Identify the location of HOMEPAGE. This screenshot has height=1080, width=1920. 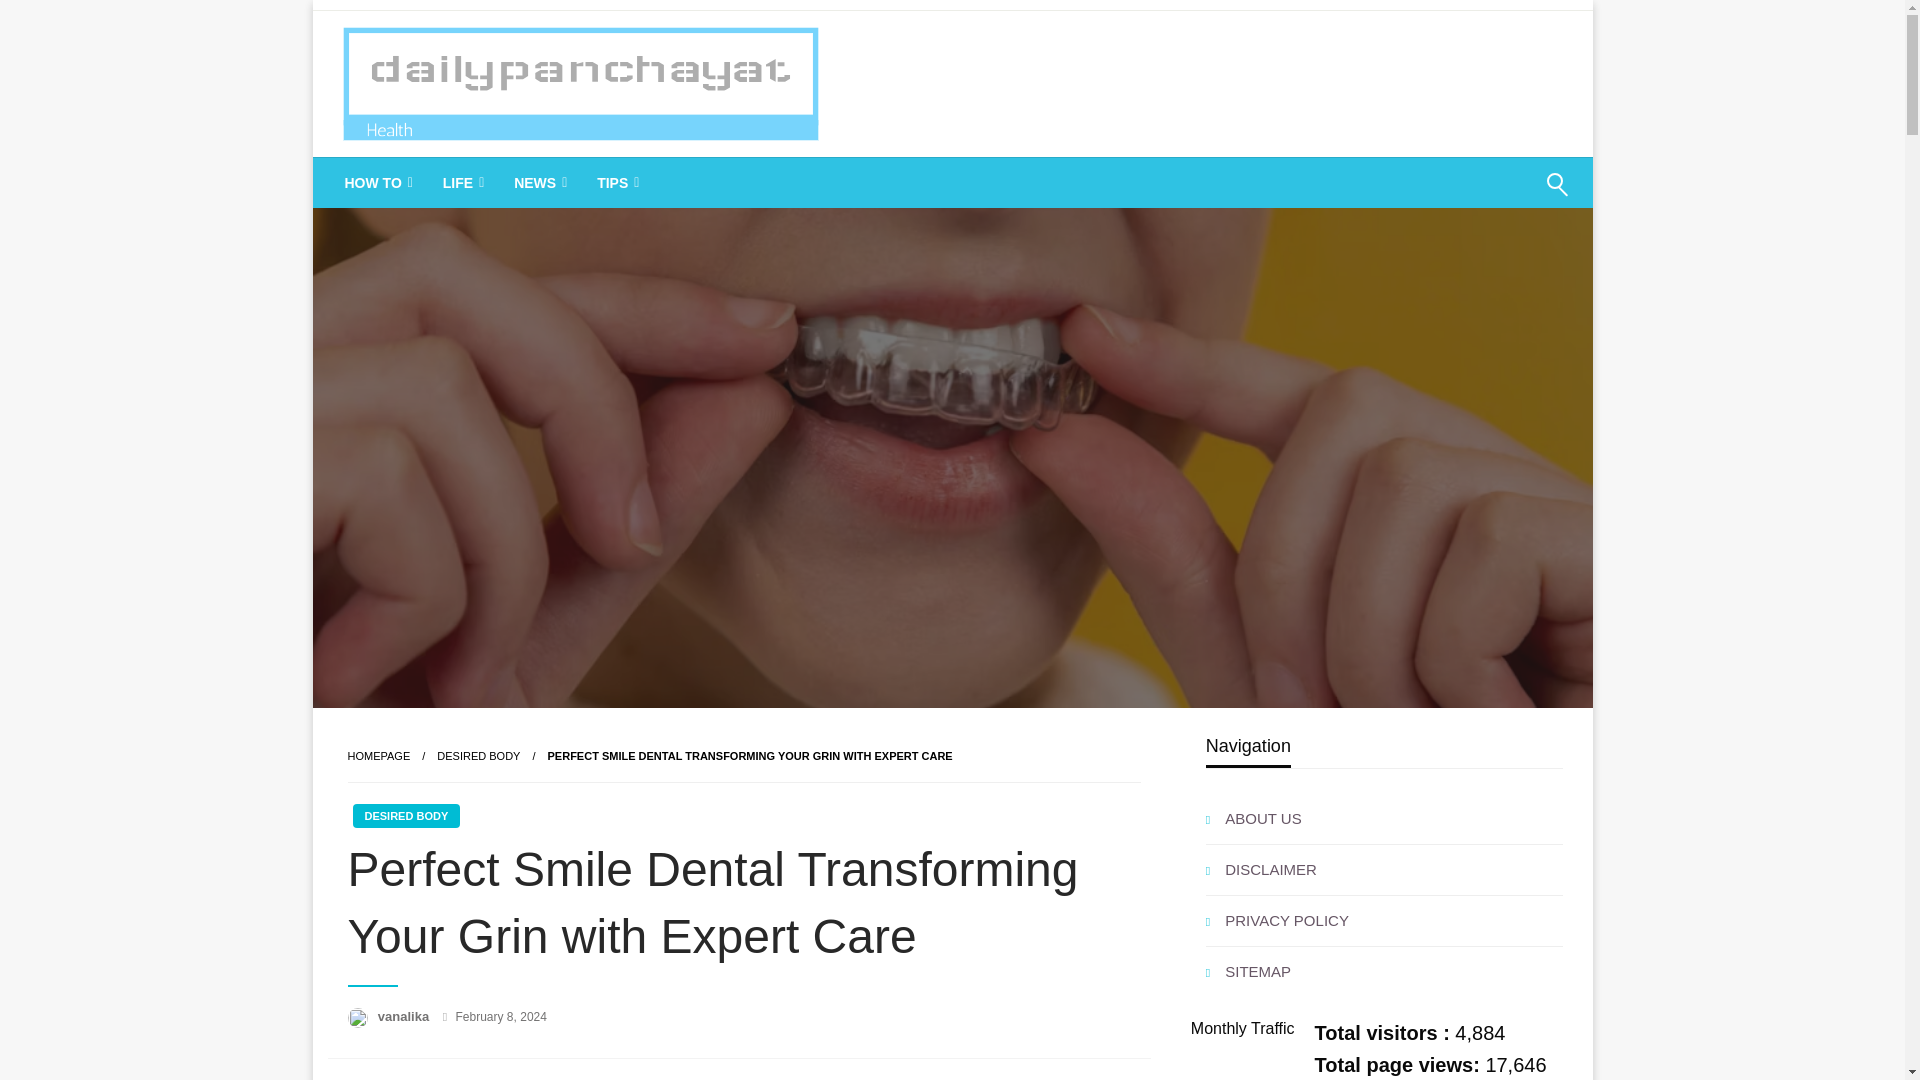
(378, 756).